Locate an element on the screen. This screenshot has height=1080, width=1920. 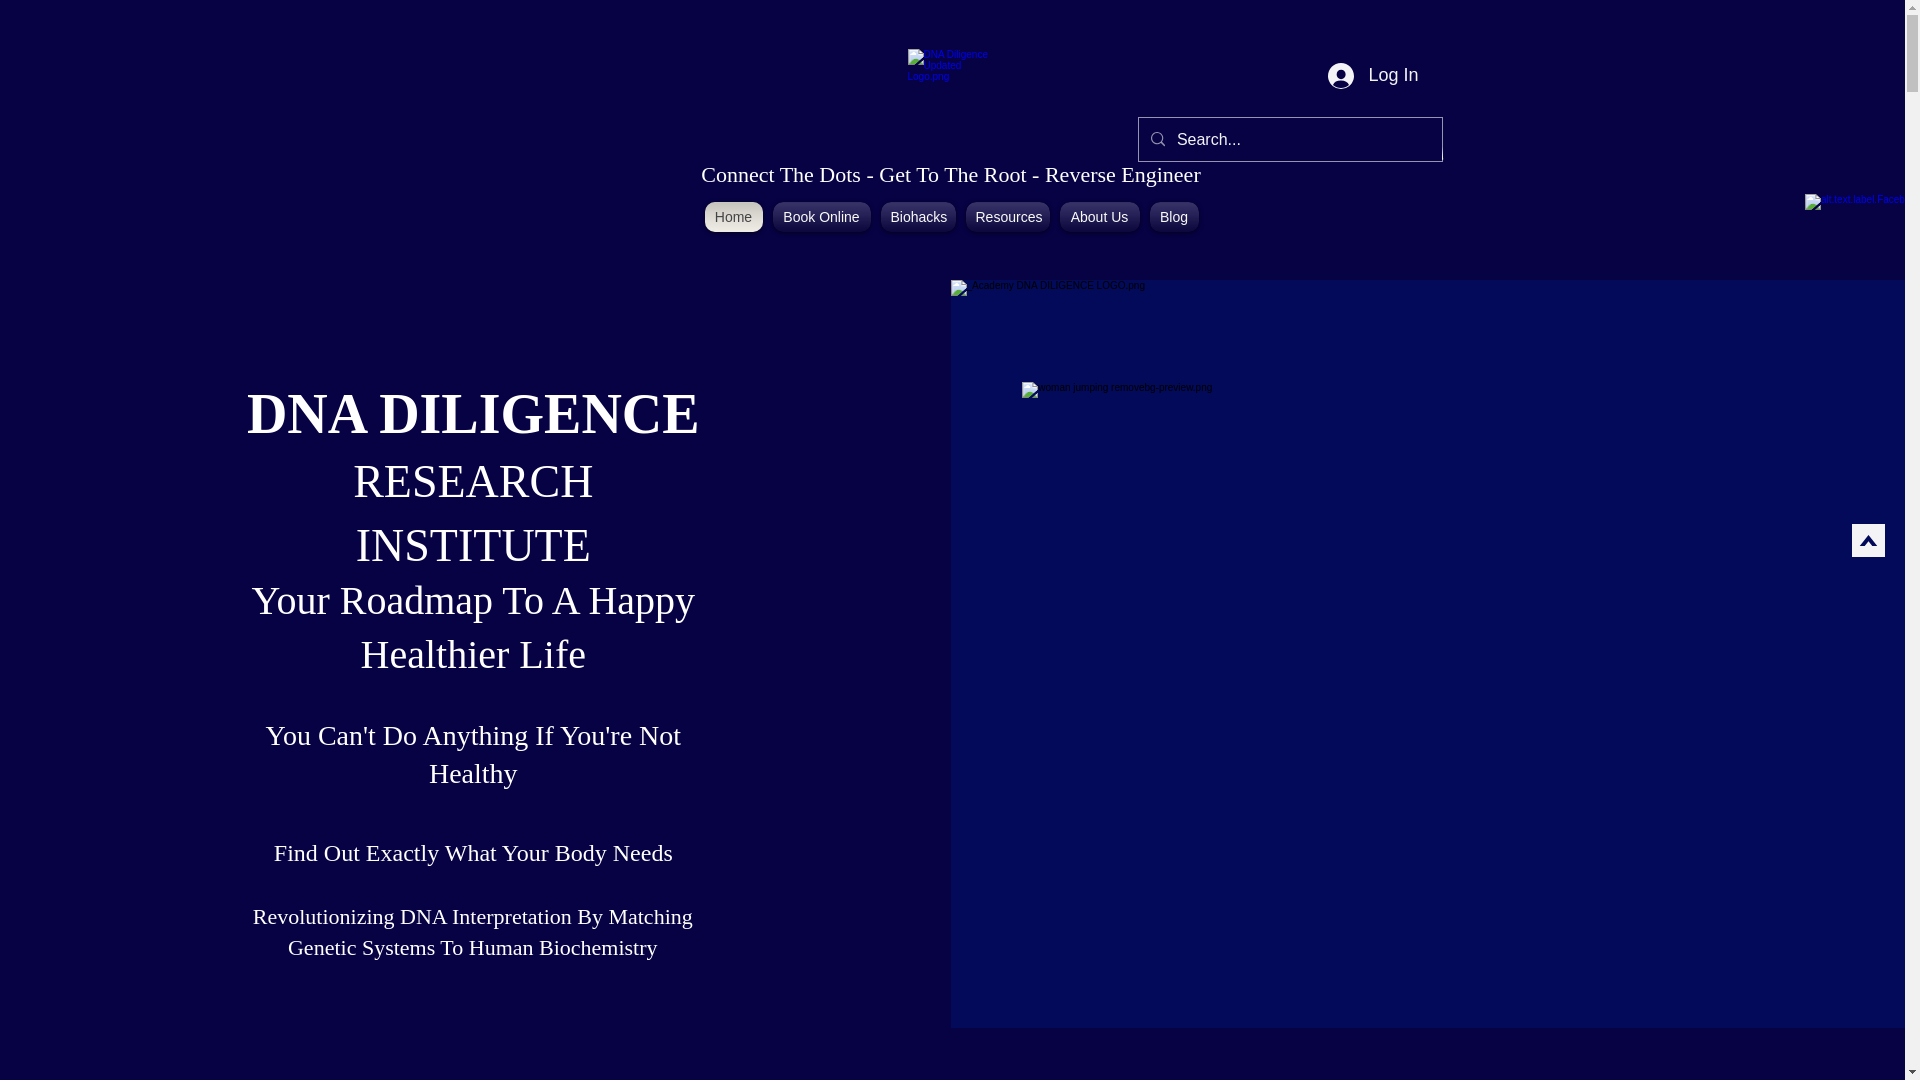
Blog is located at coordinates (1174, 216).